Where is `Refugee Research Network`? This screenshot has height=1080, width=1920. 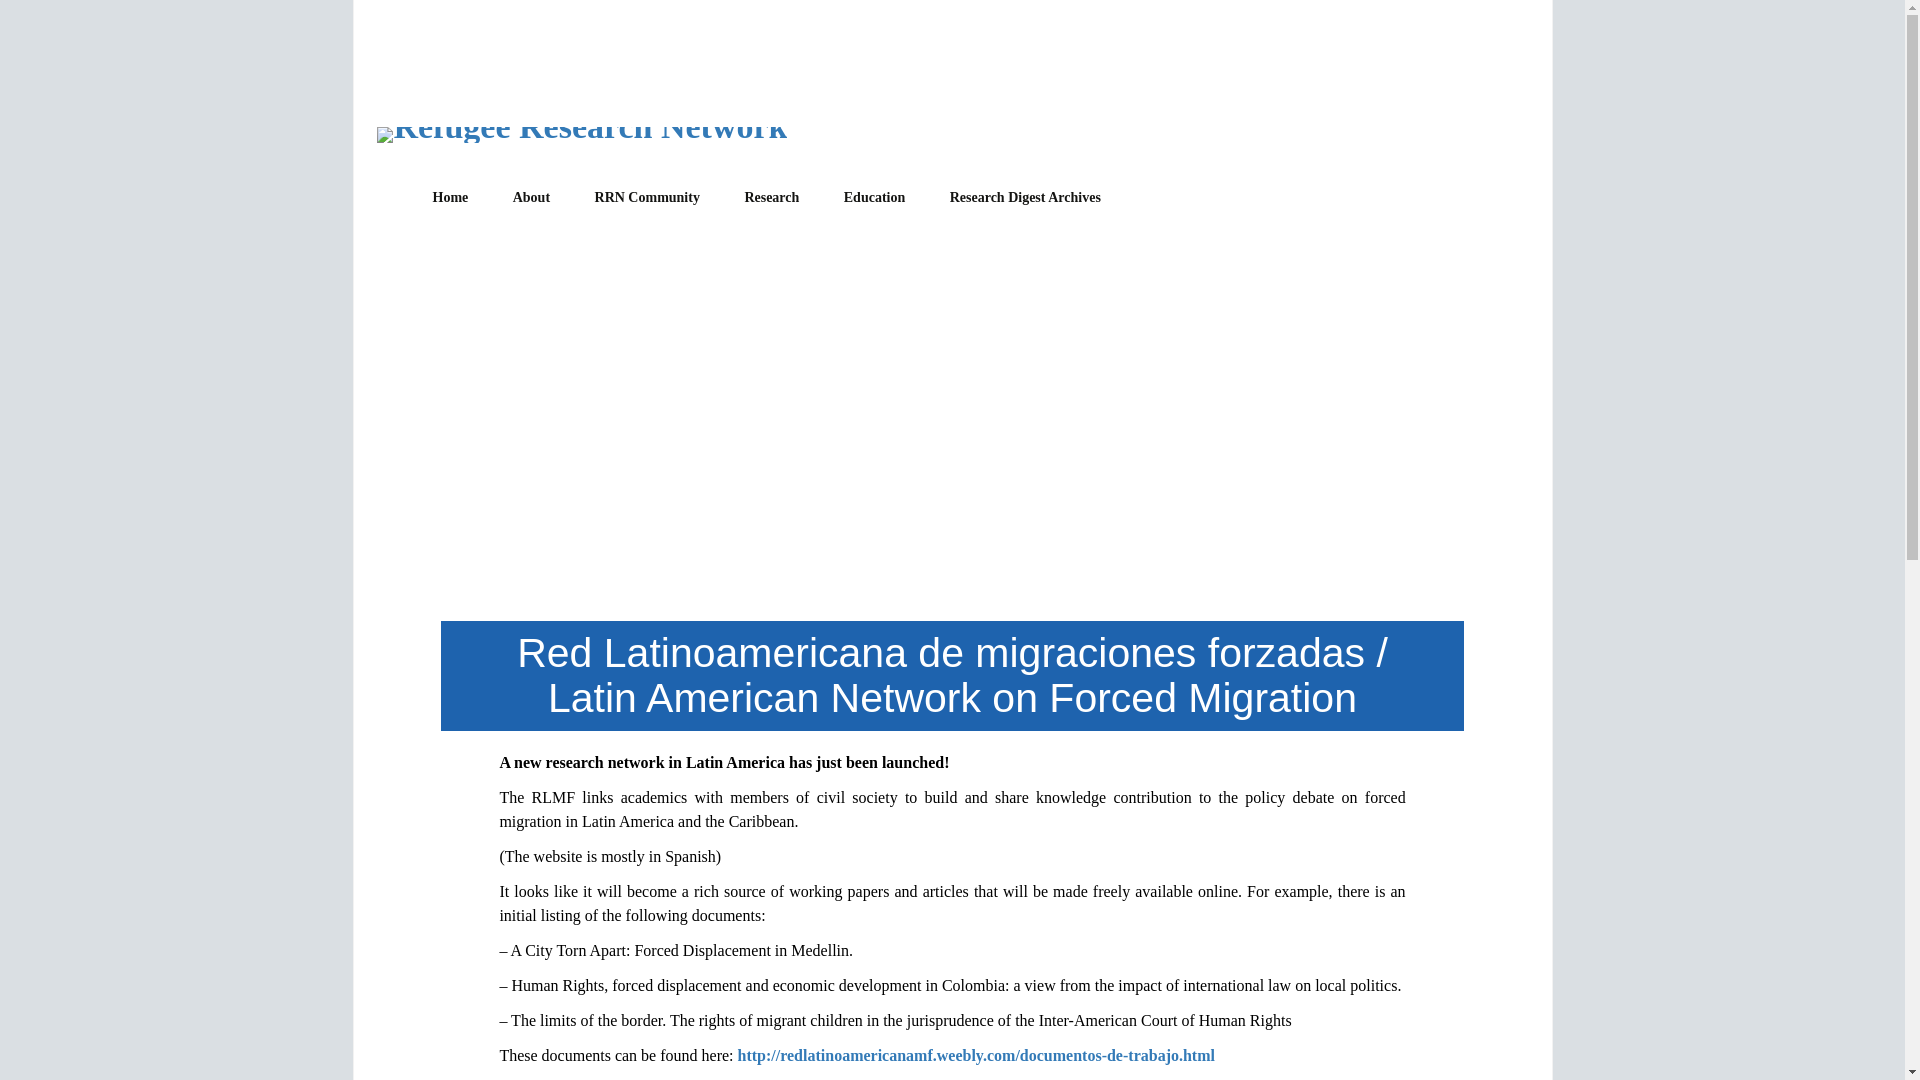 Refugee Research Network is located at coordinates (582, 132).